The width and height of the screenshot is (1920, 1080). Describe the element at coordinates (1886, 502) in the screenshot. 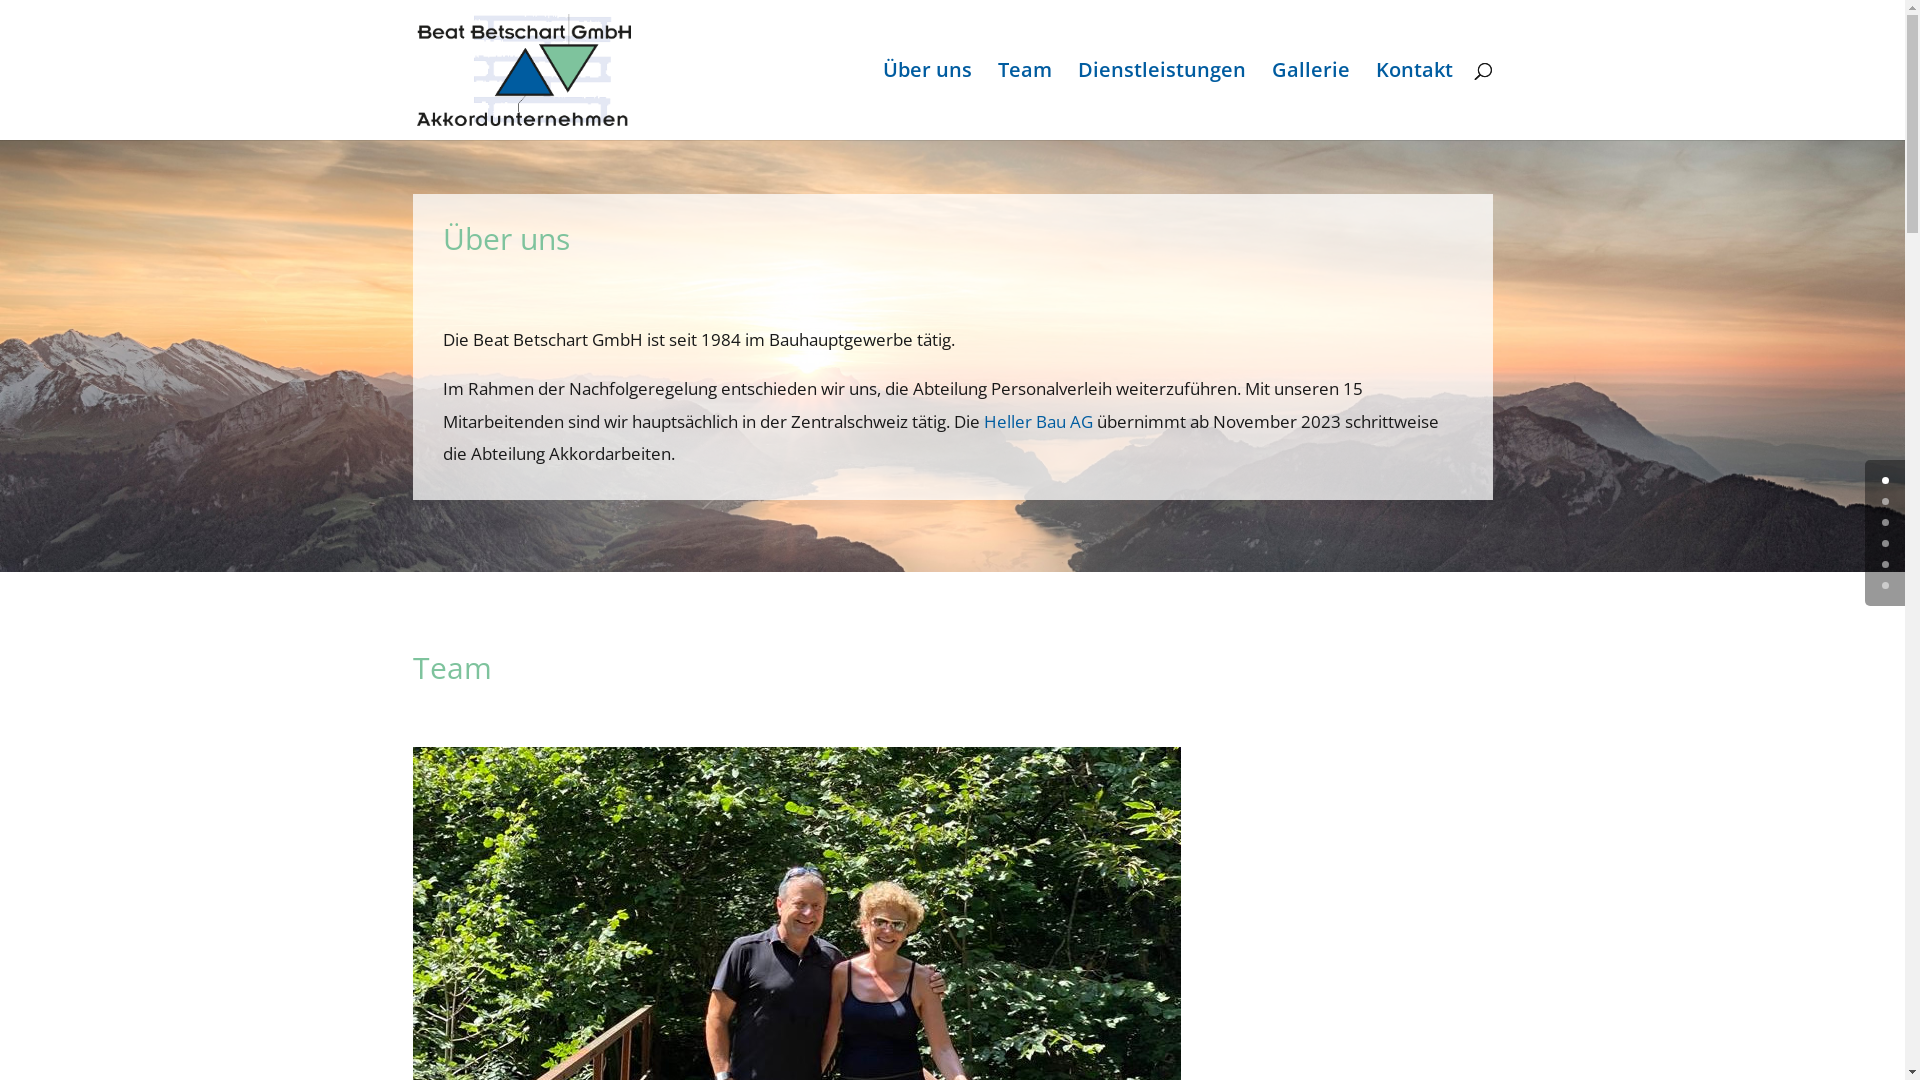

I see `1` at that location.